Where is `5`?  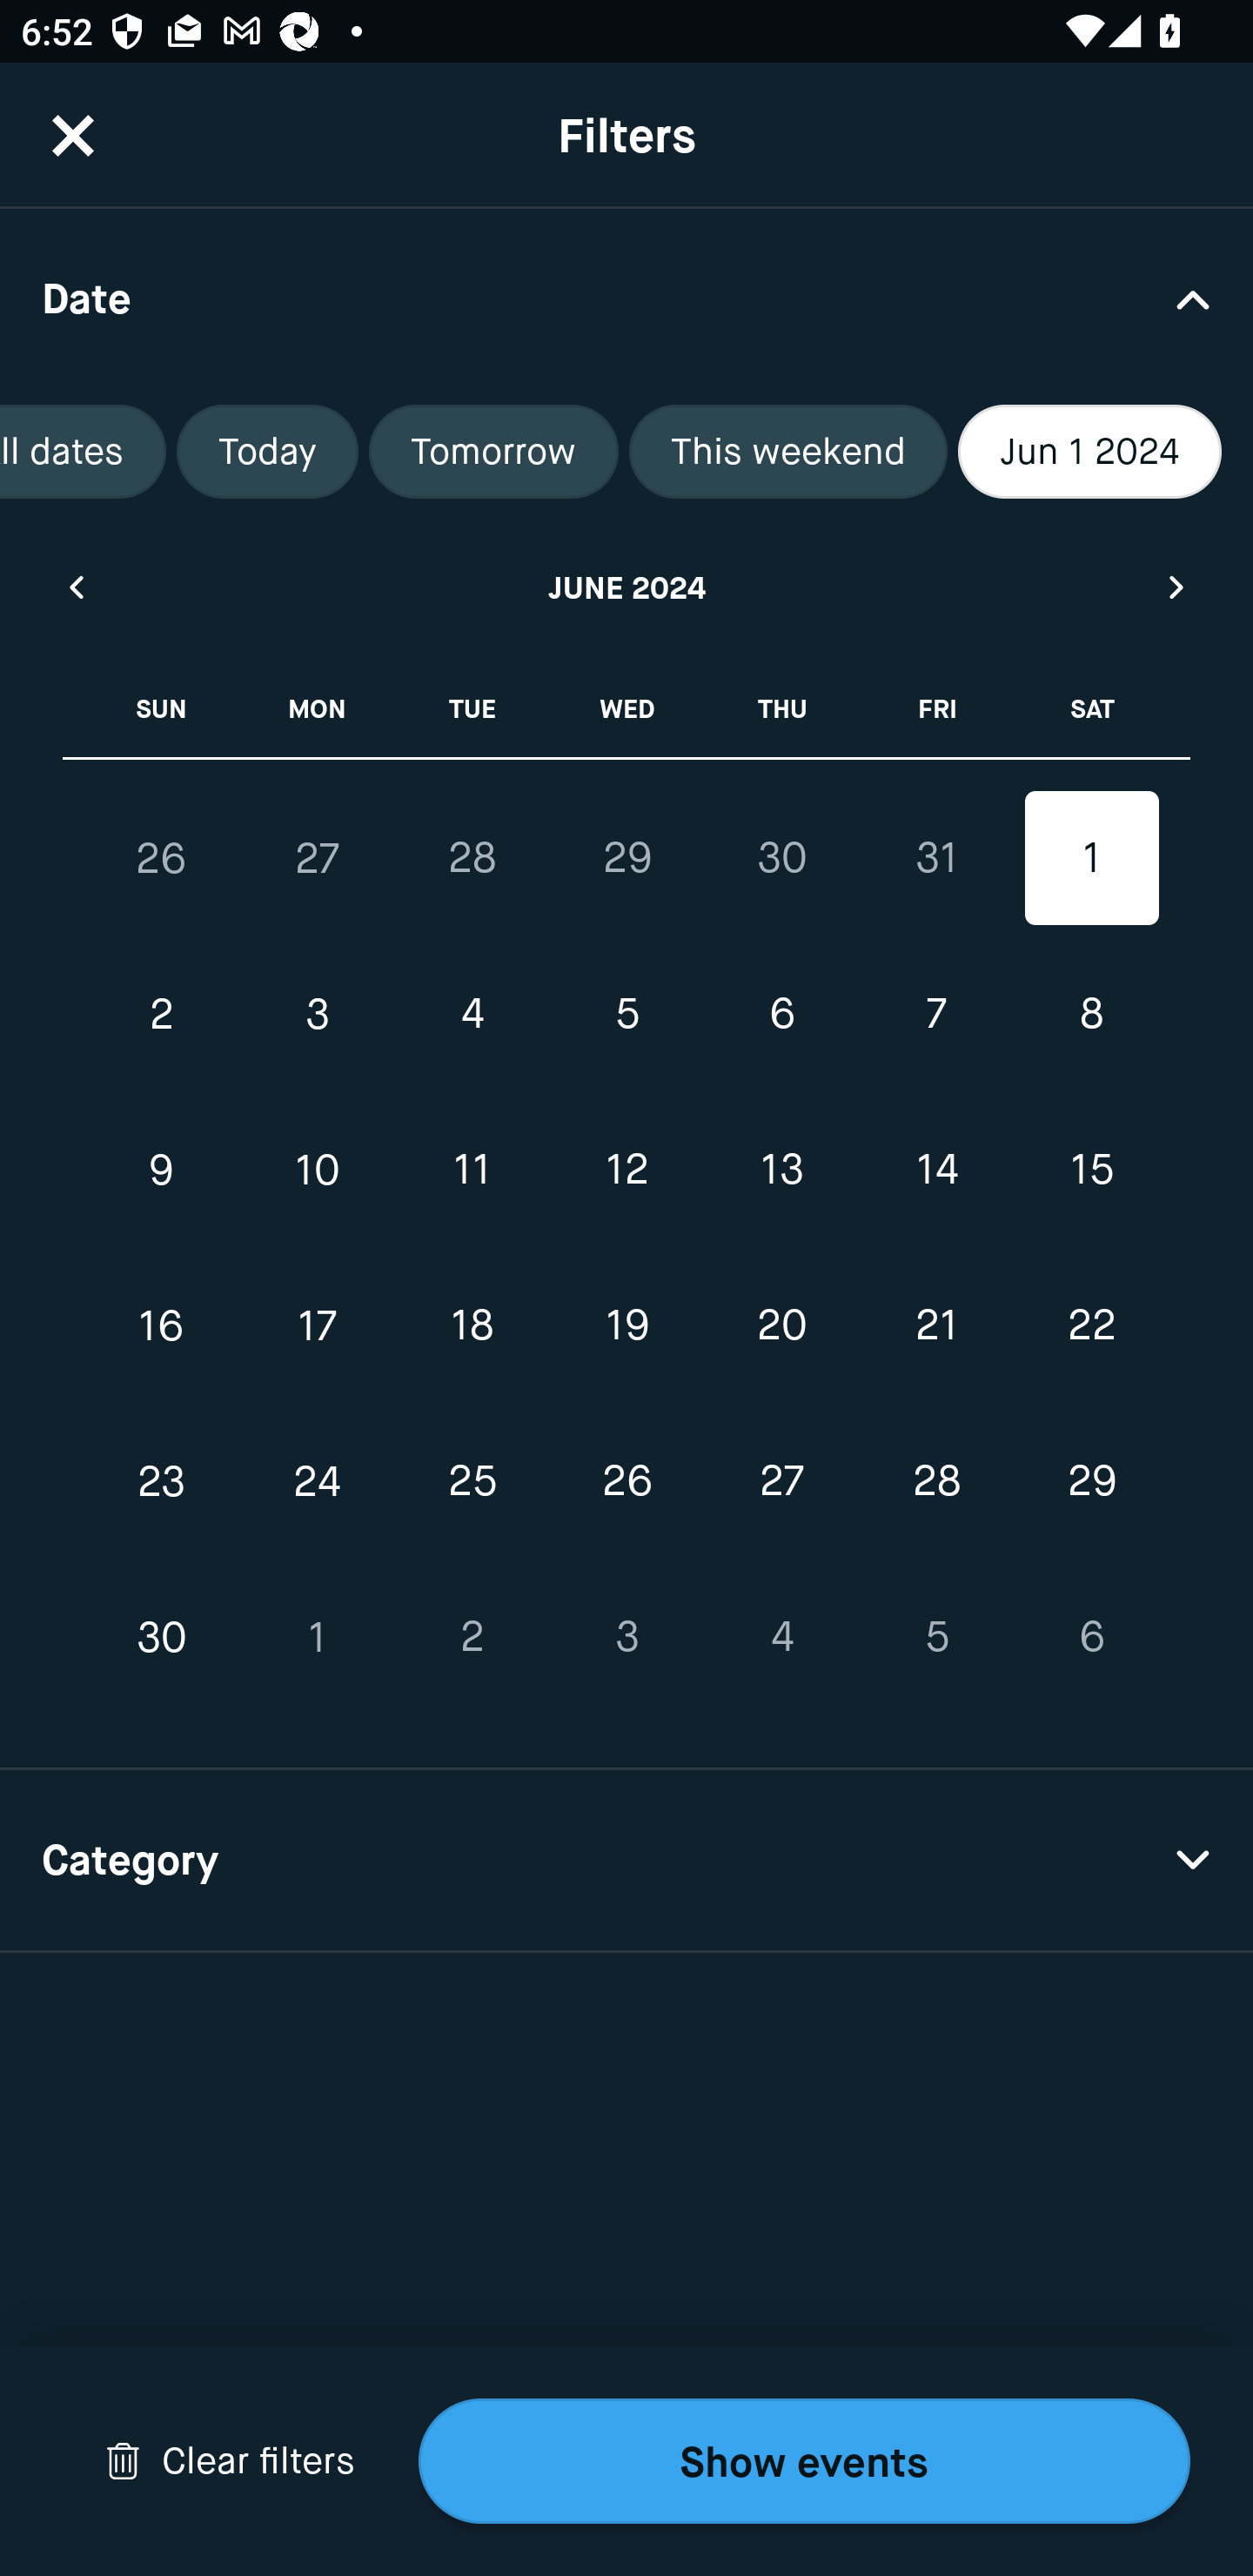
5 is located at coordinates (626, 1015).